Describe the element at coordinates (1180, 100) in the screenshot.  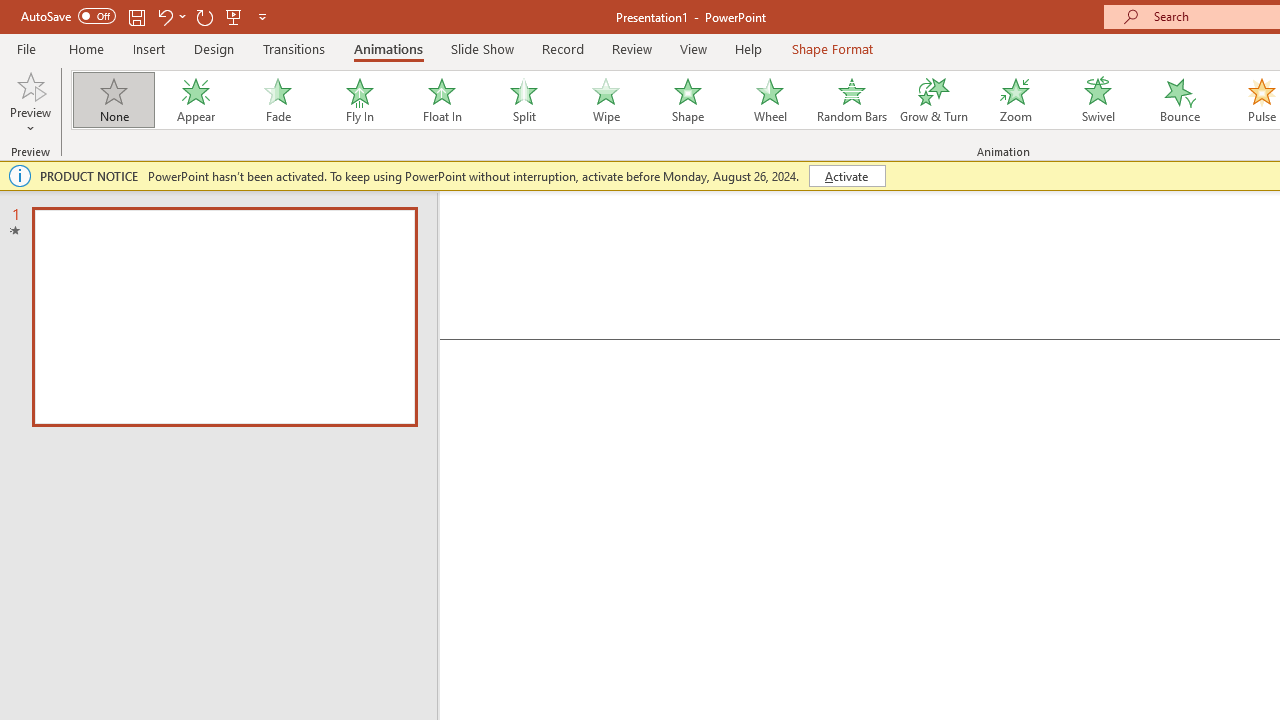
I see `Bounce` at that location.